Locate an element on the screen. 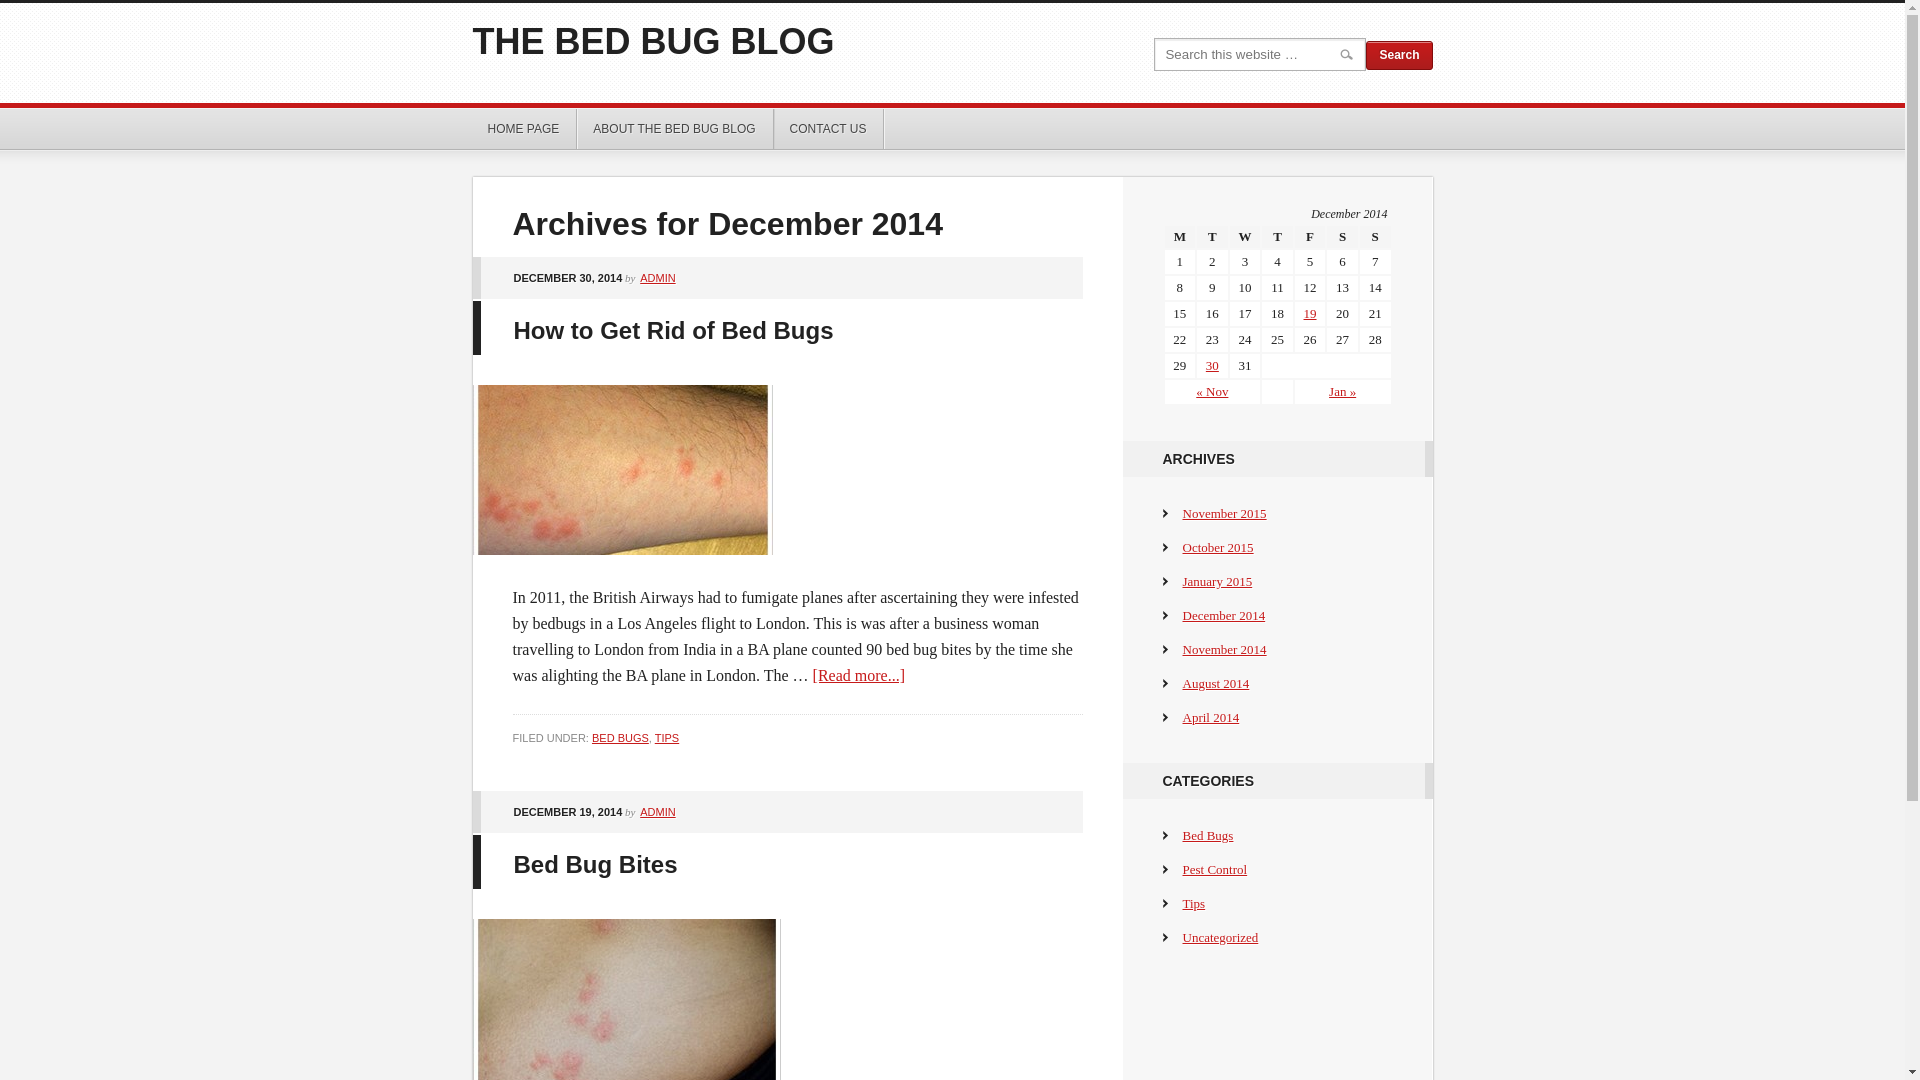  Search is located at coordinates (1399, 56).